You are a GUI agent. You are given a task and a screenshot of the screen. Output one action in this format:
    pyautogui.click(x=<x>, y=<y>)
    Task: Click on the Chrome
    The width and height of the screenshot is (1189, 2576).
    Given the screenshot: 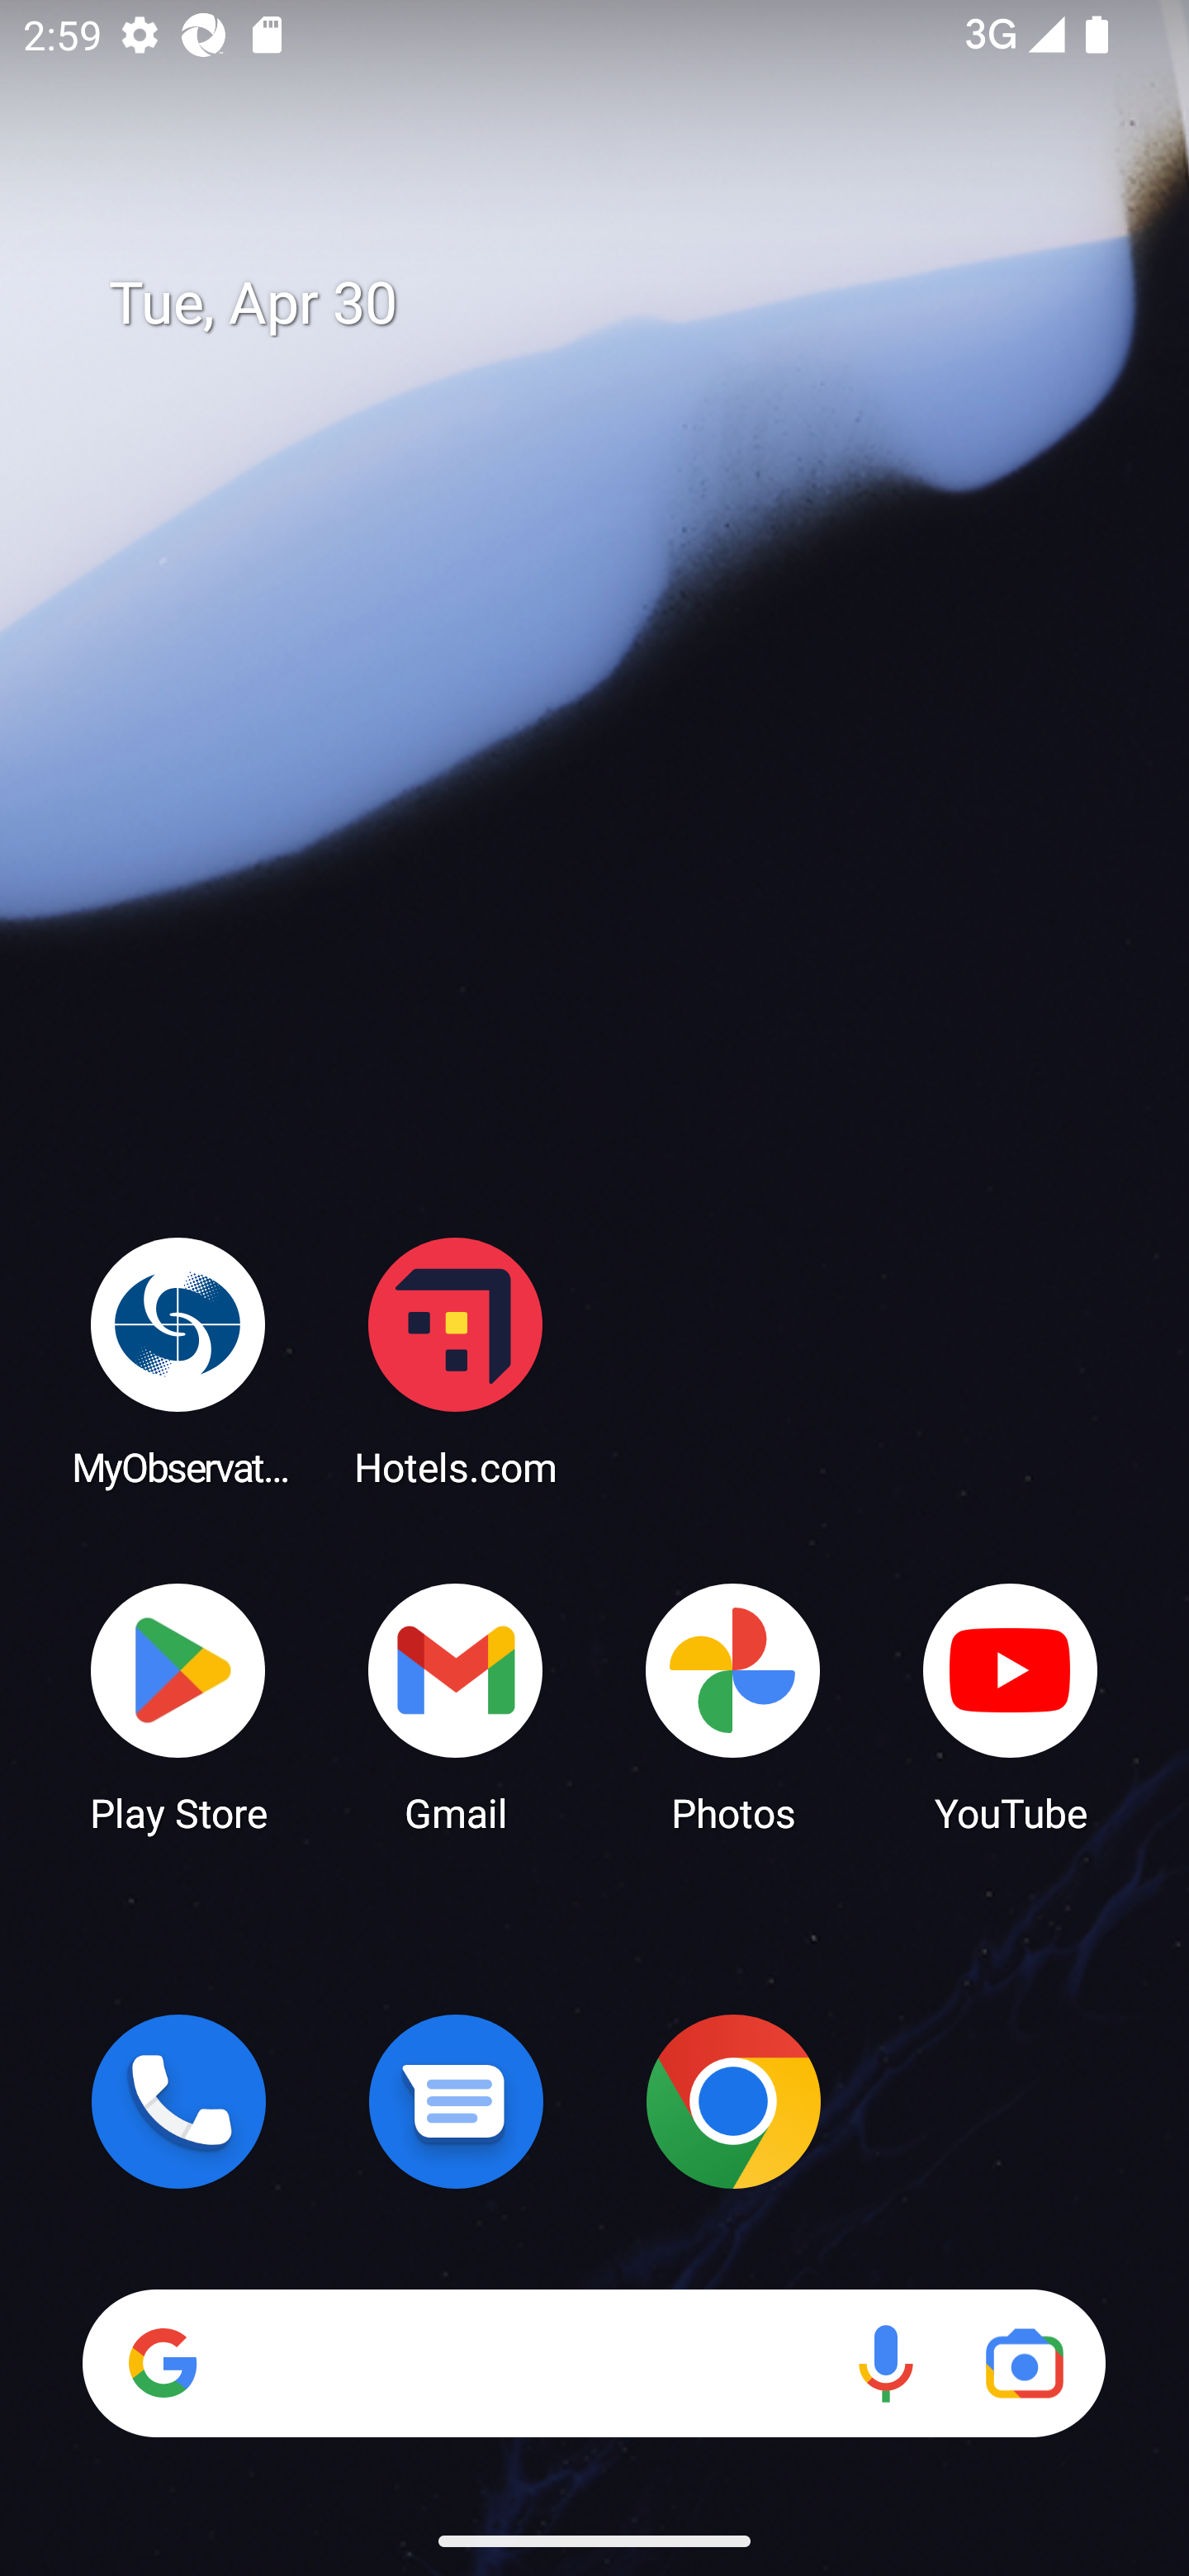 What is the action you would take?
    pyautogui.click(x=733, y=2101)
    